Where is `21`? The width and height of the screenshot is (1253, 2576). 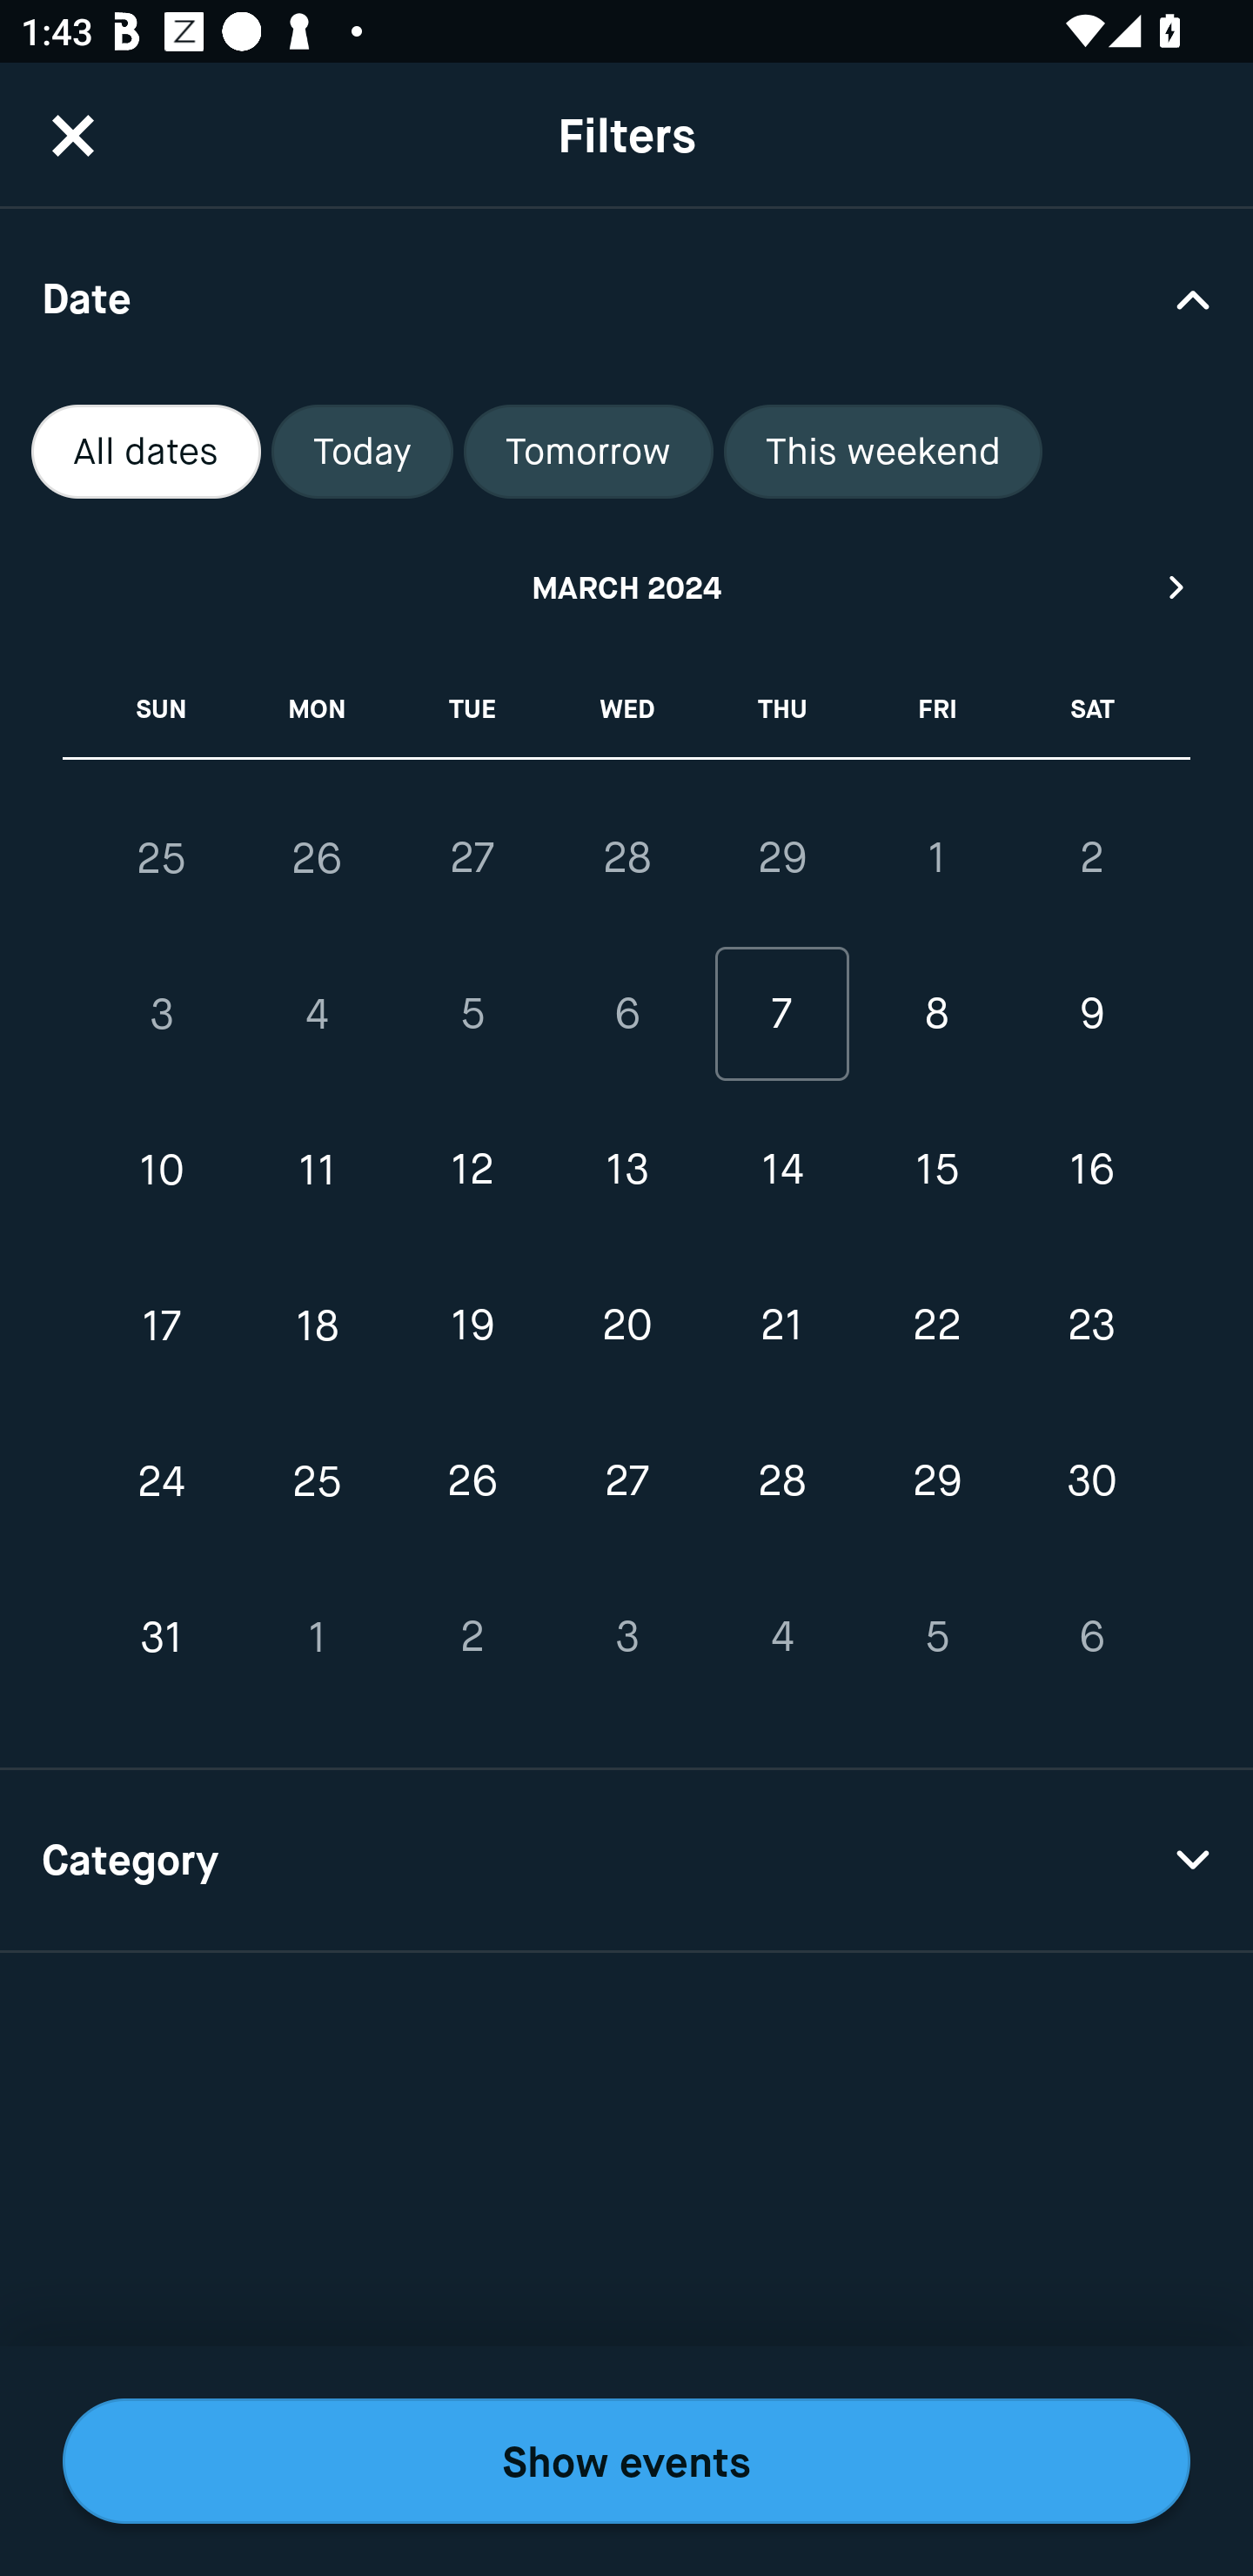 21 is located at coordinates (781, 1325).